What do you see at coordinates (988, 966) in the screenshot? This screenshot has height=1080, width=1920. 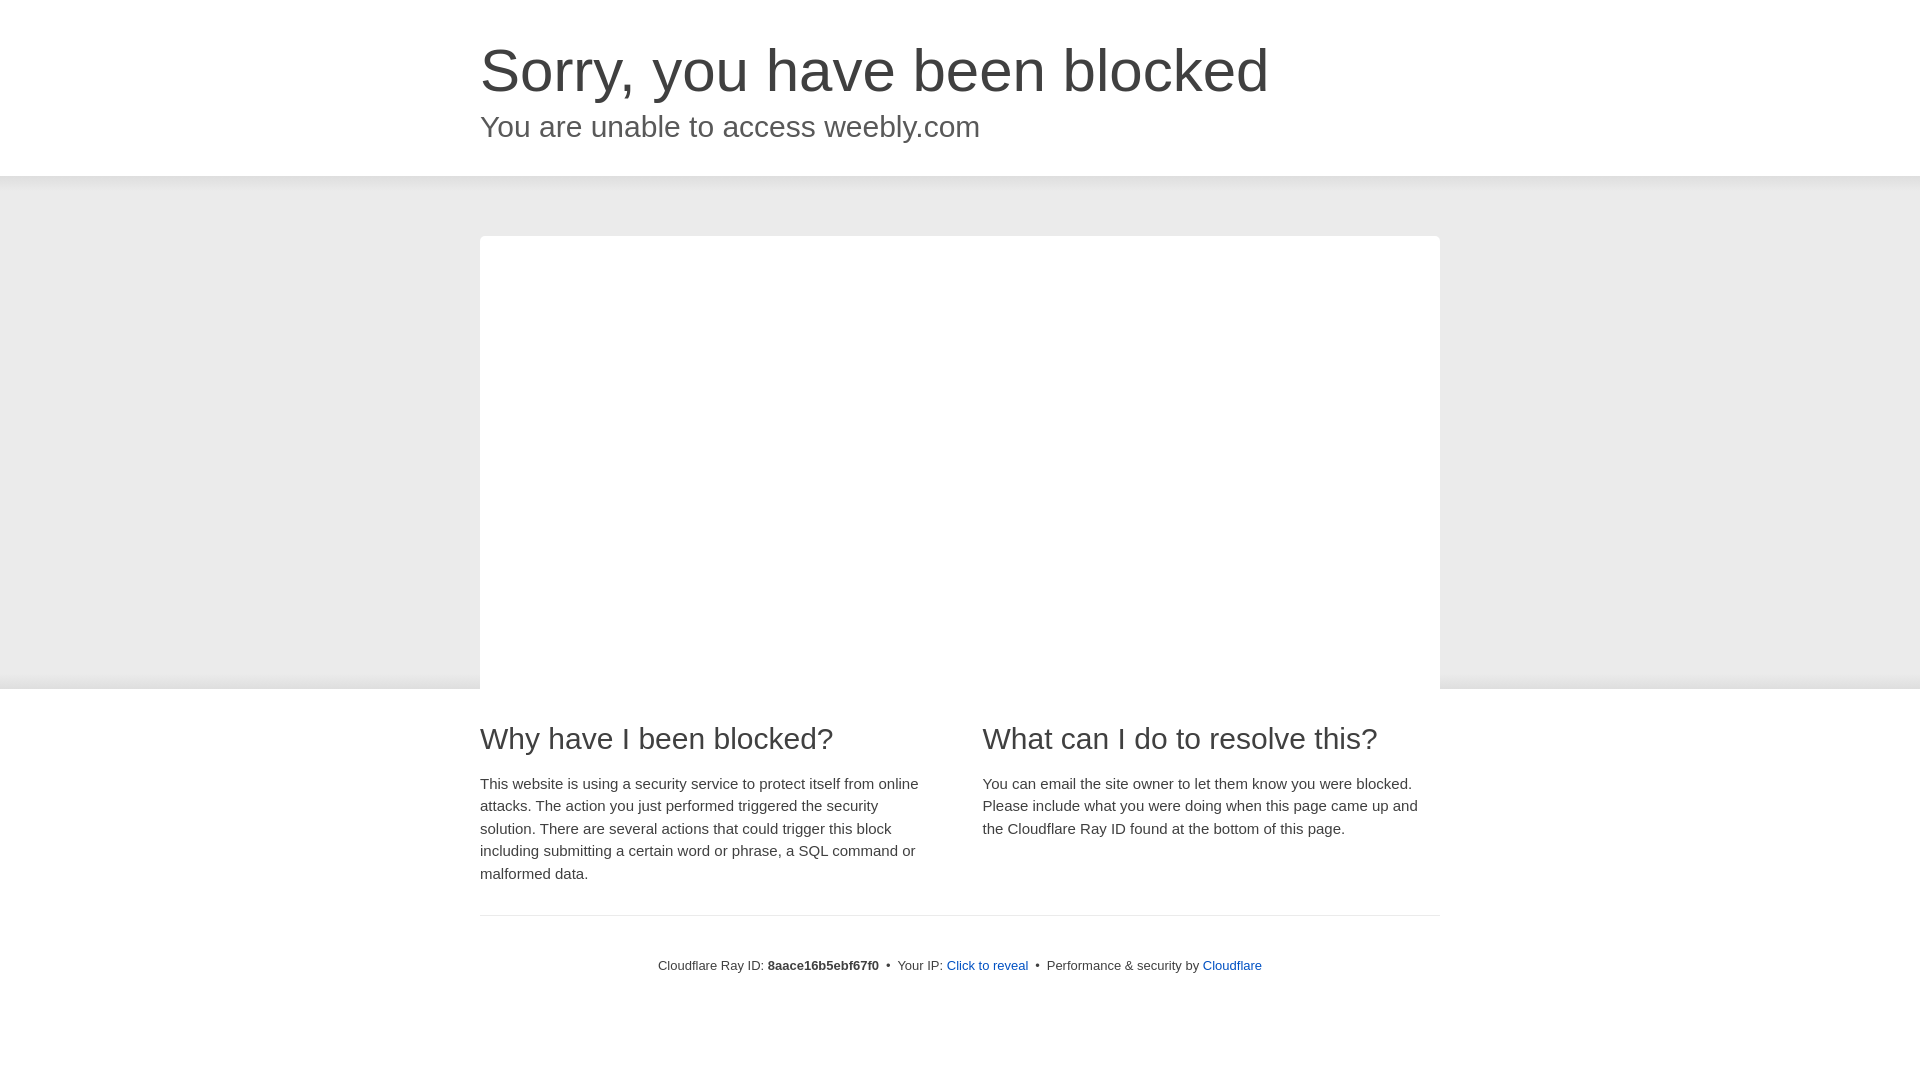 I see `Click to reveal` at bounding box center [988, 966].